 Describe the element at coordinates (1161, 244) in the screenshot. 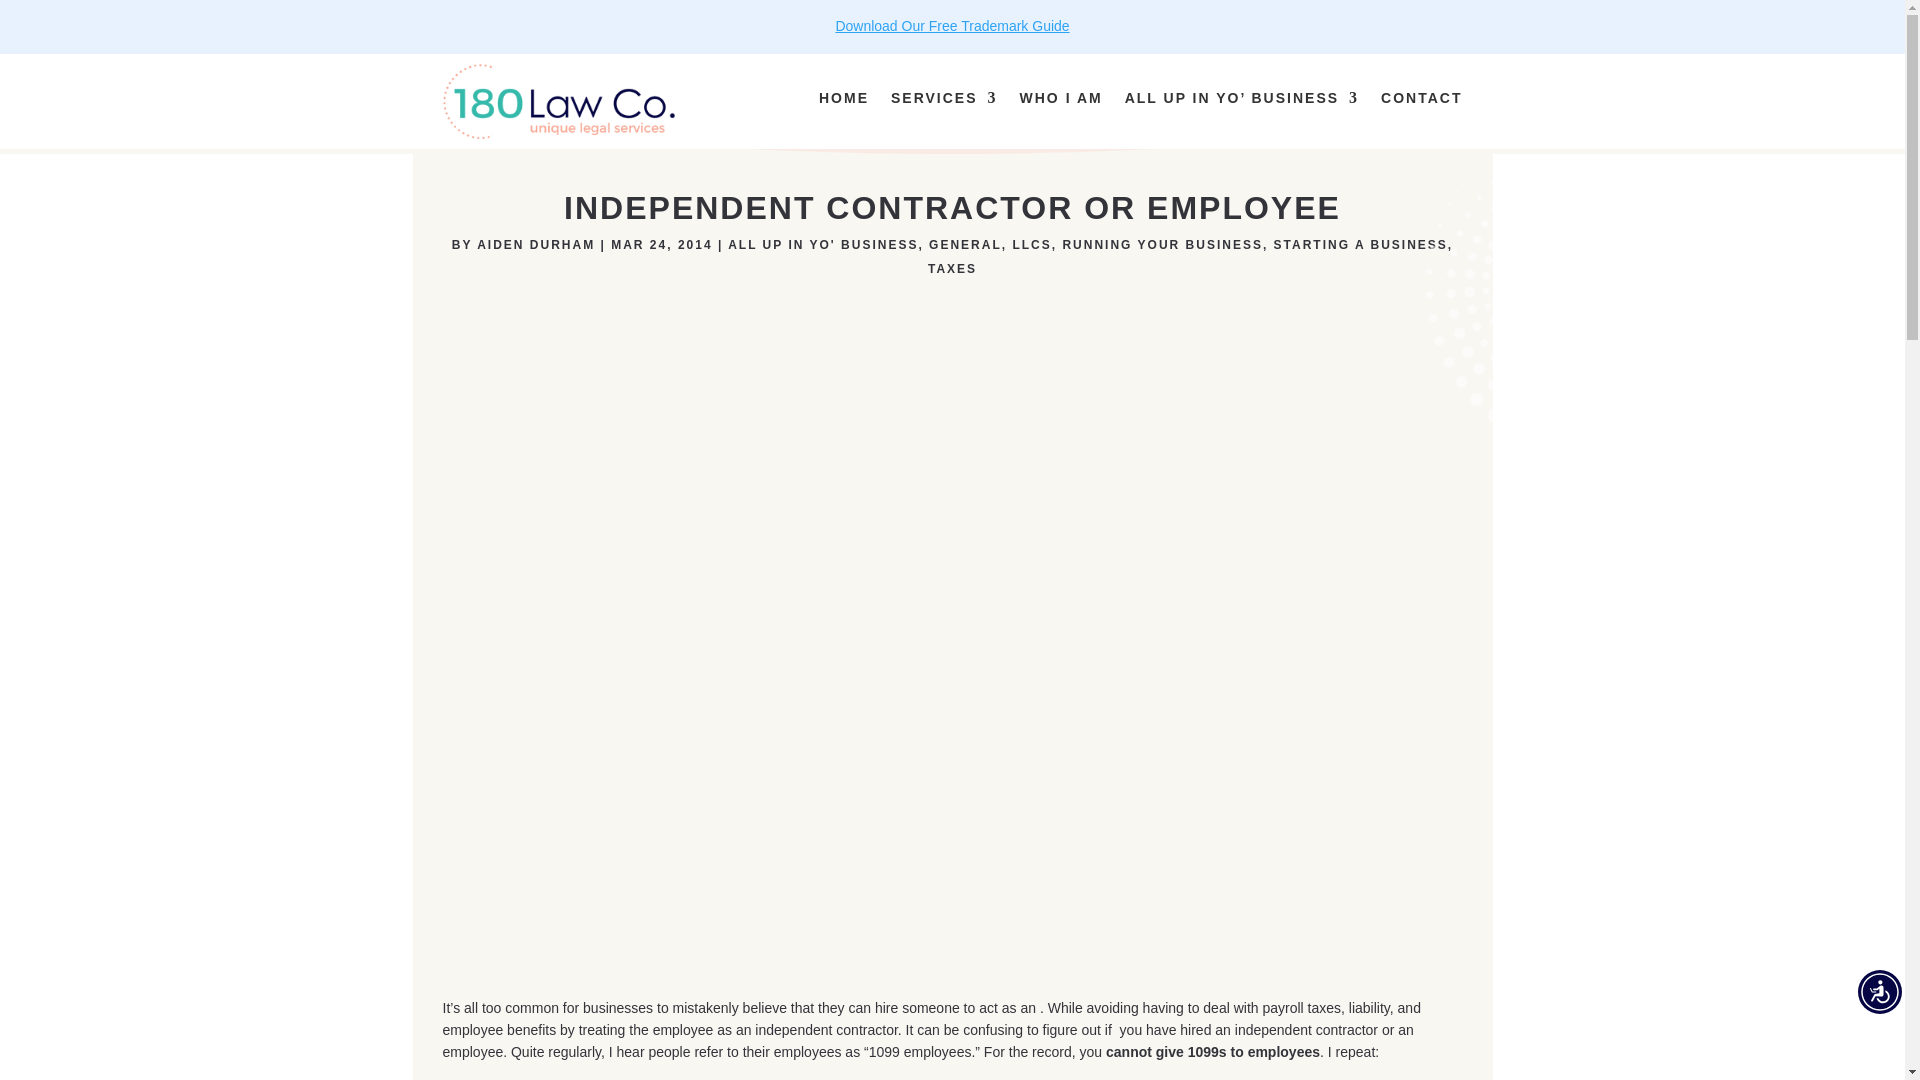

I see `RUNNING YOUR BUSINESS` at that location.